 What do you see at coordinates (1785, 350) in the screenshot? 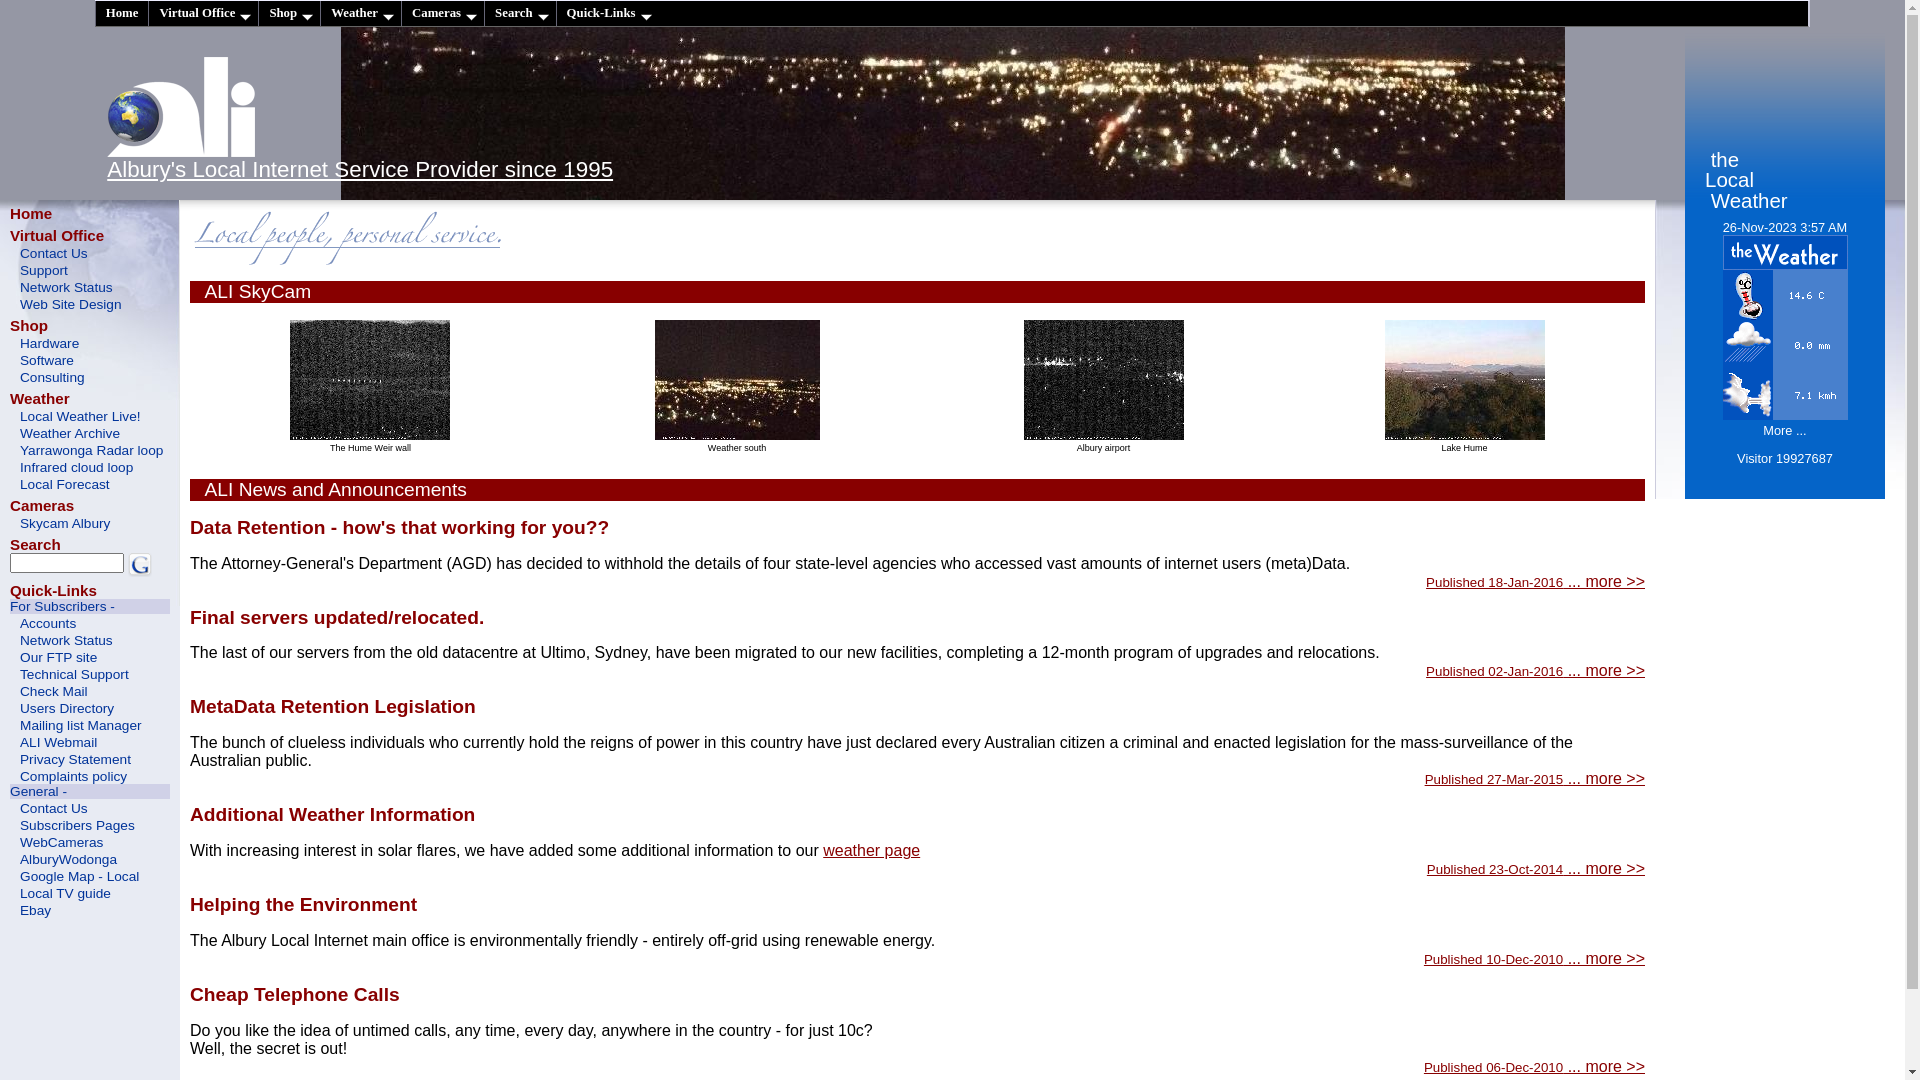
I see `26-Nov-2023 3:57 AM

More ...
Visitor 19927687` at bounding box center [1785, 350].